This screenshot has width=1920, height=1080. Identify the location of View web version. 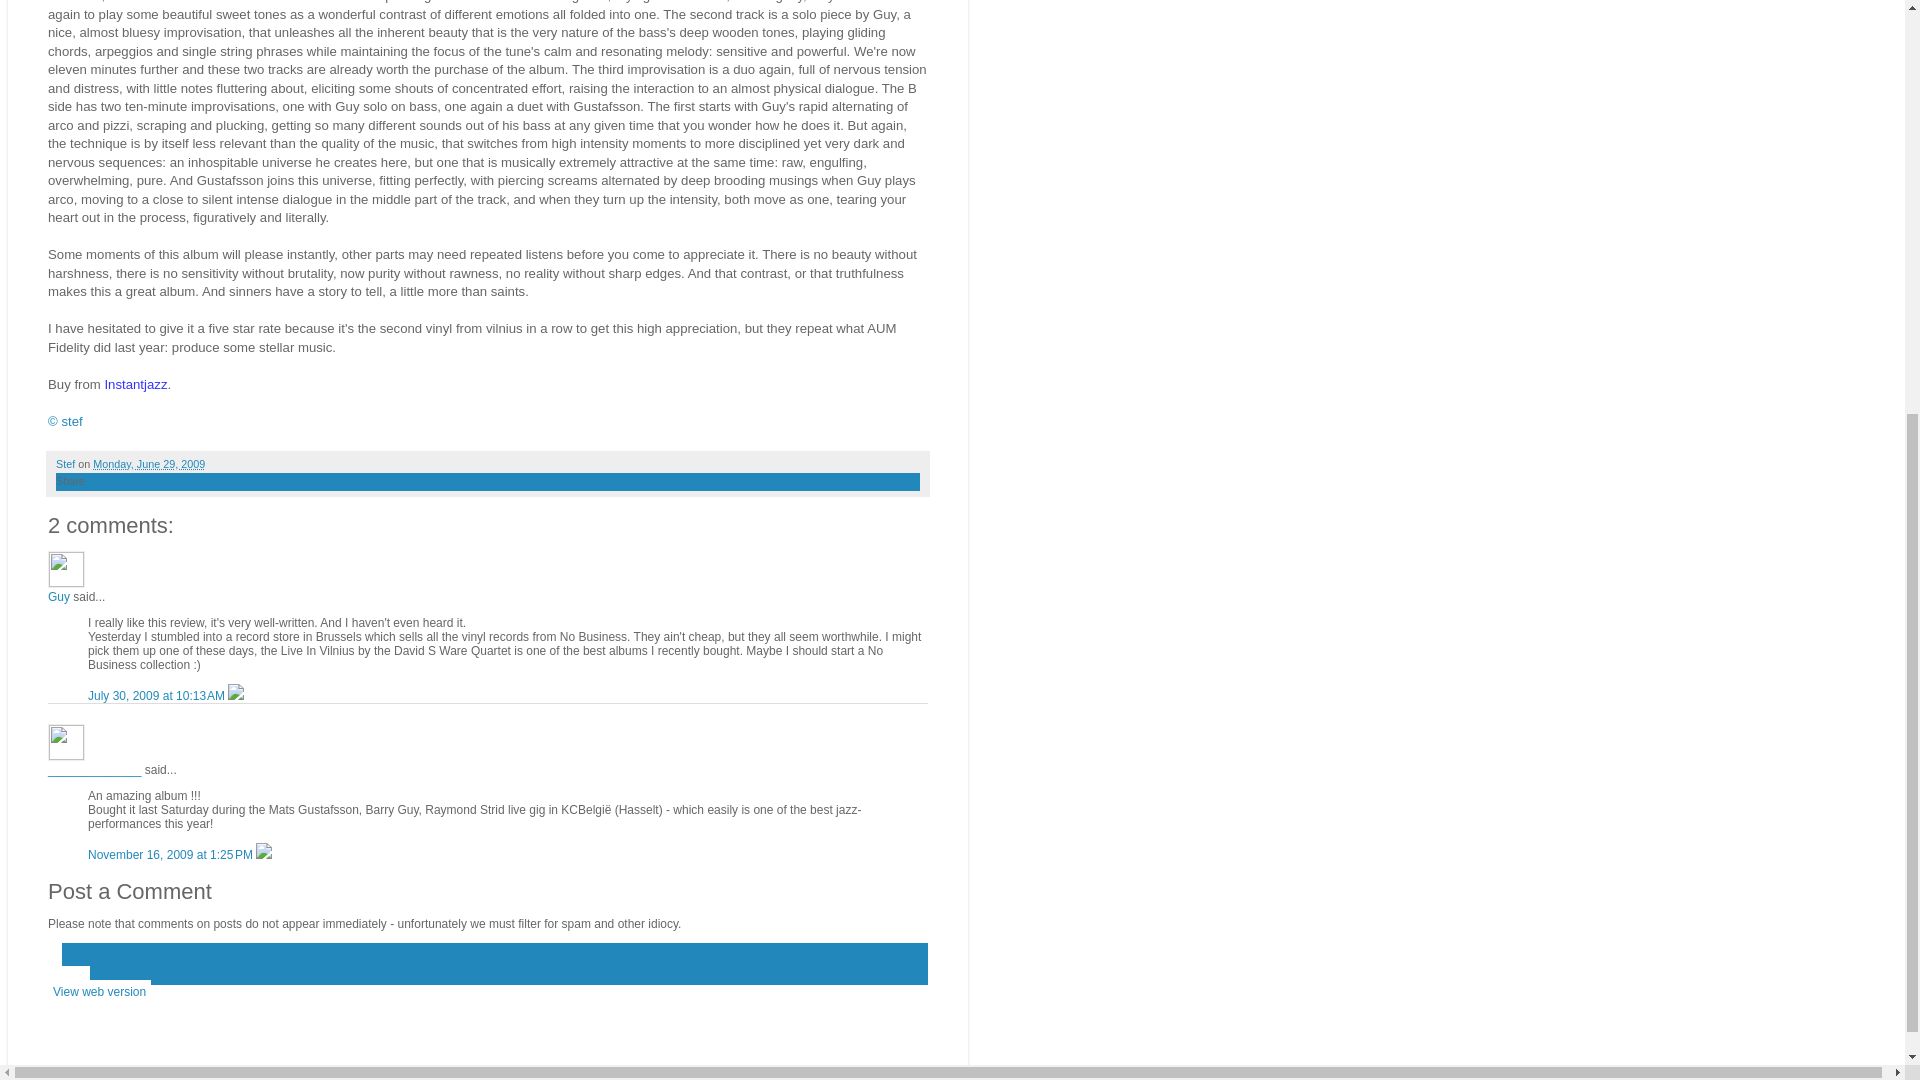
(100, 992).